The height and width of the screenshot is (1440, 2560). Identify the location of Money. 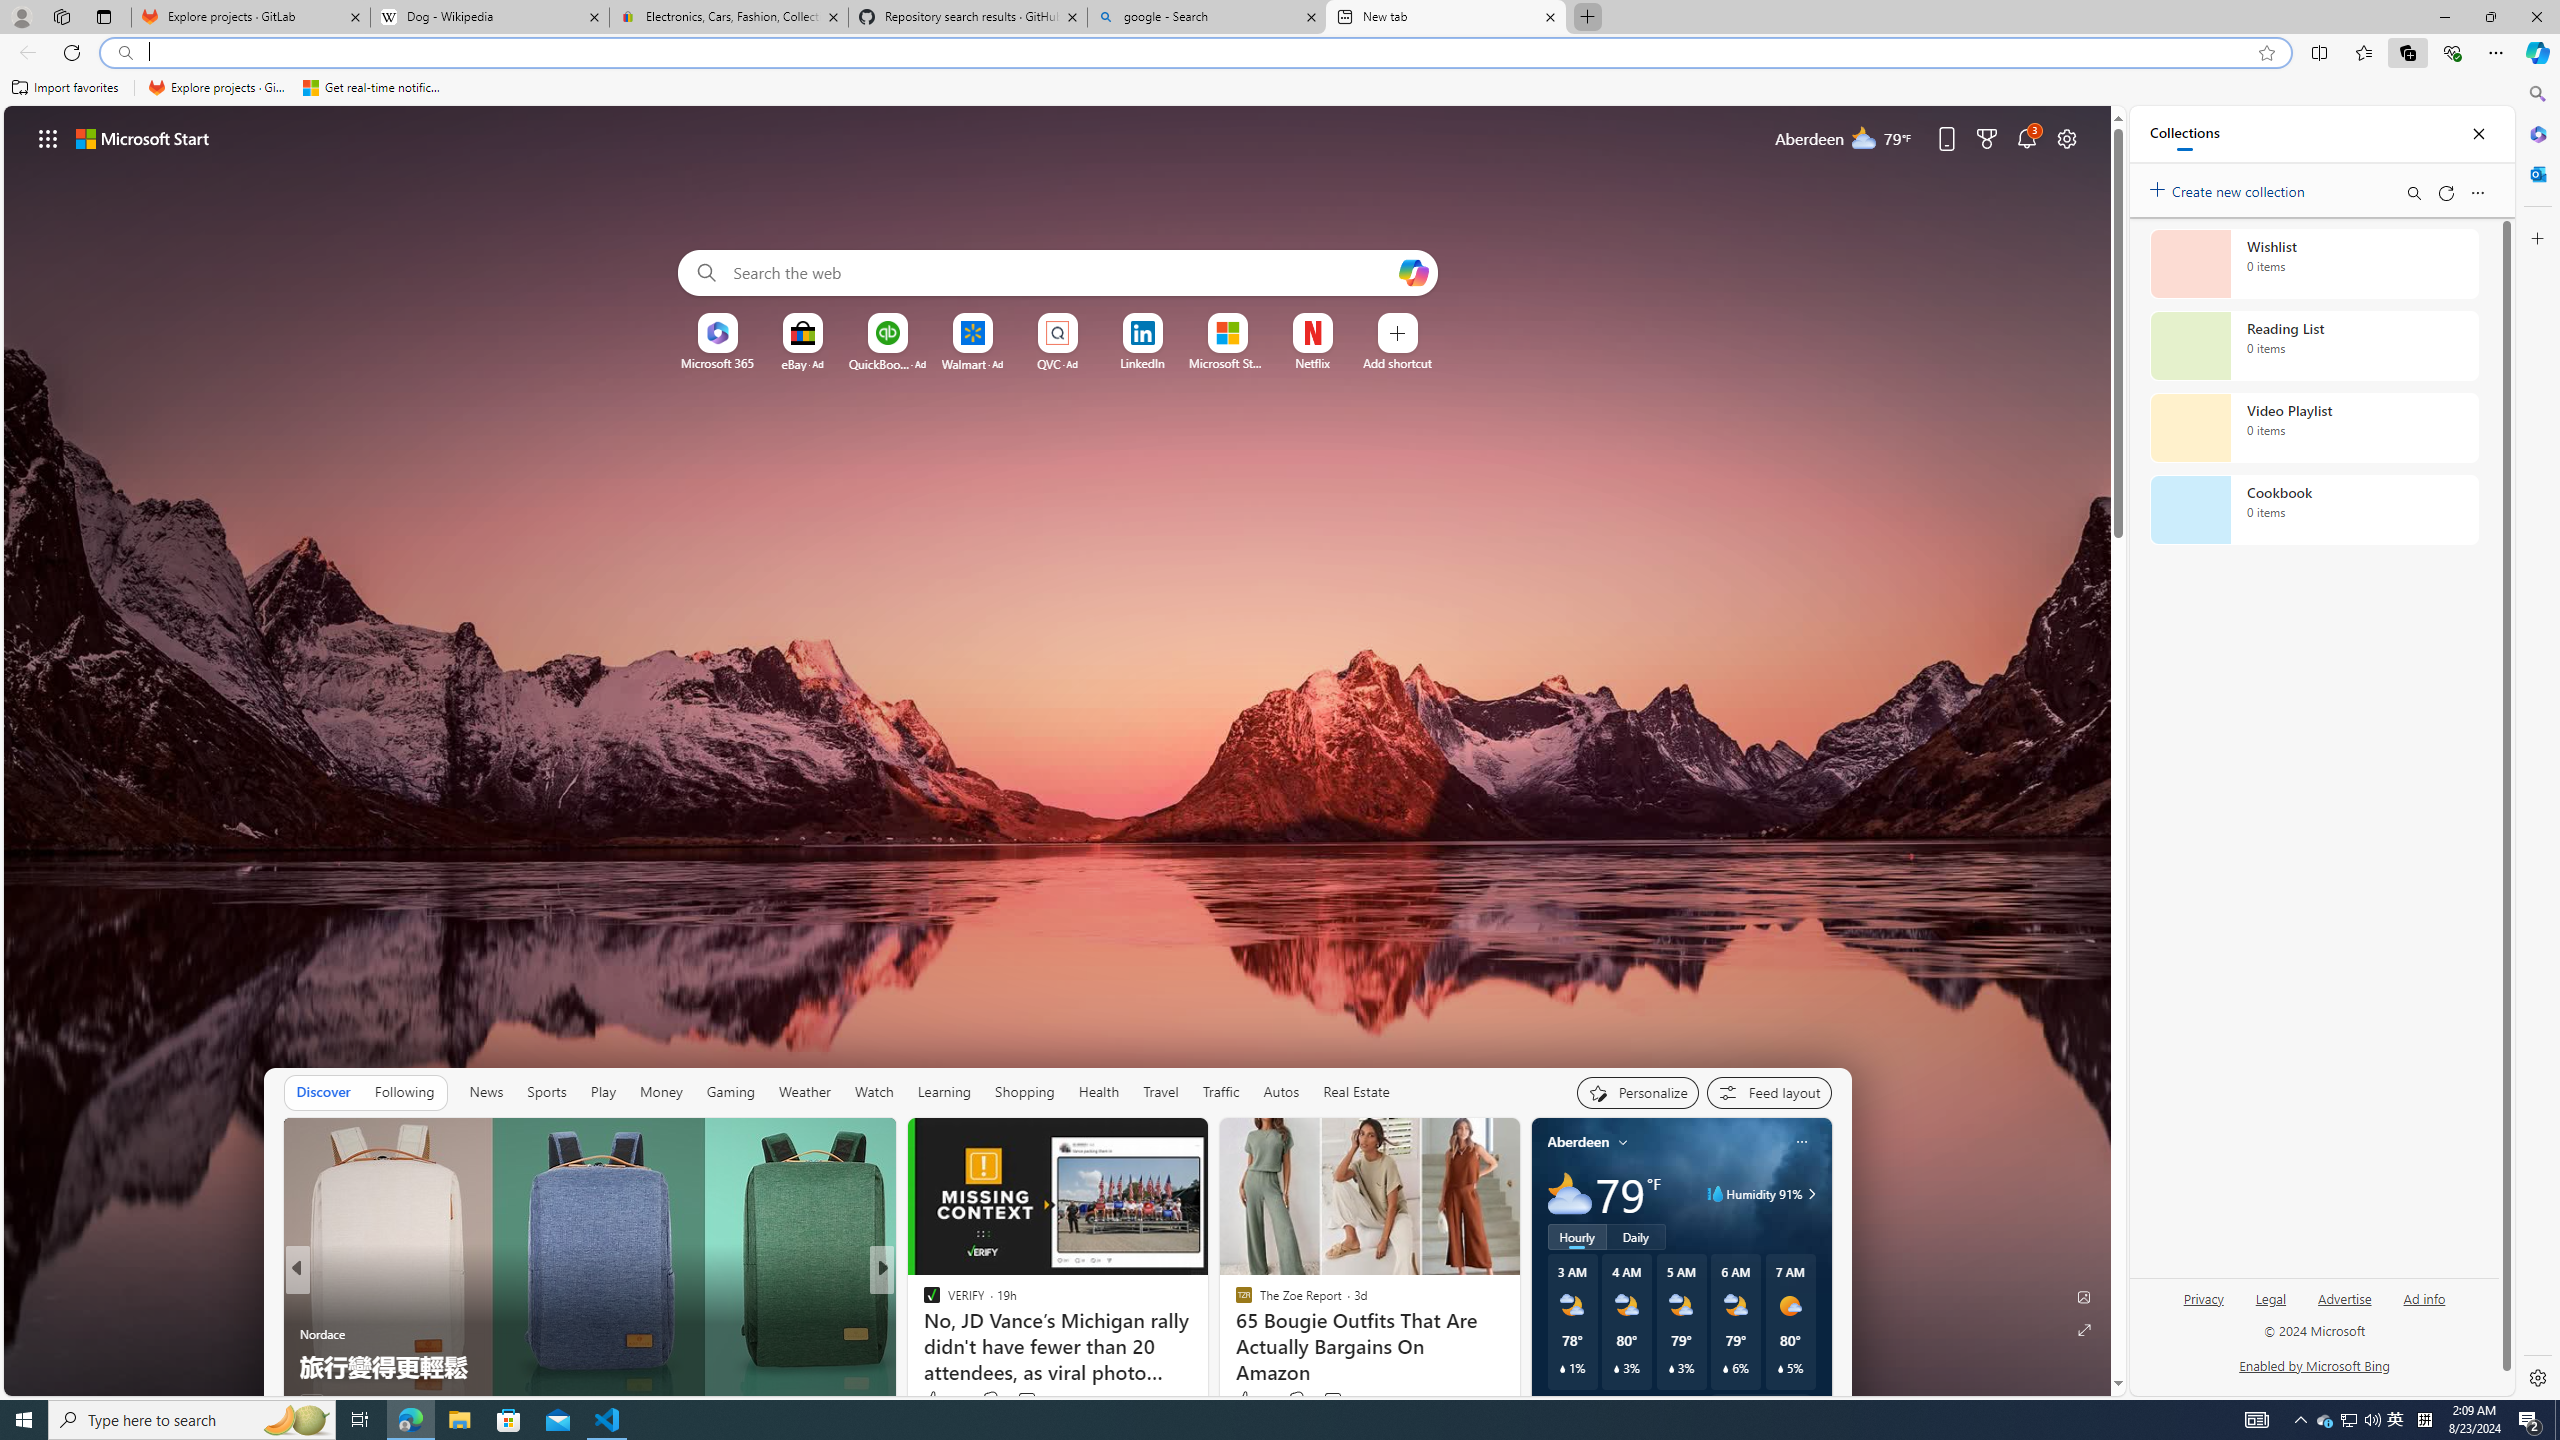
(662, 1092).